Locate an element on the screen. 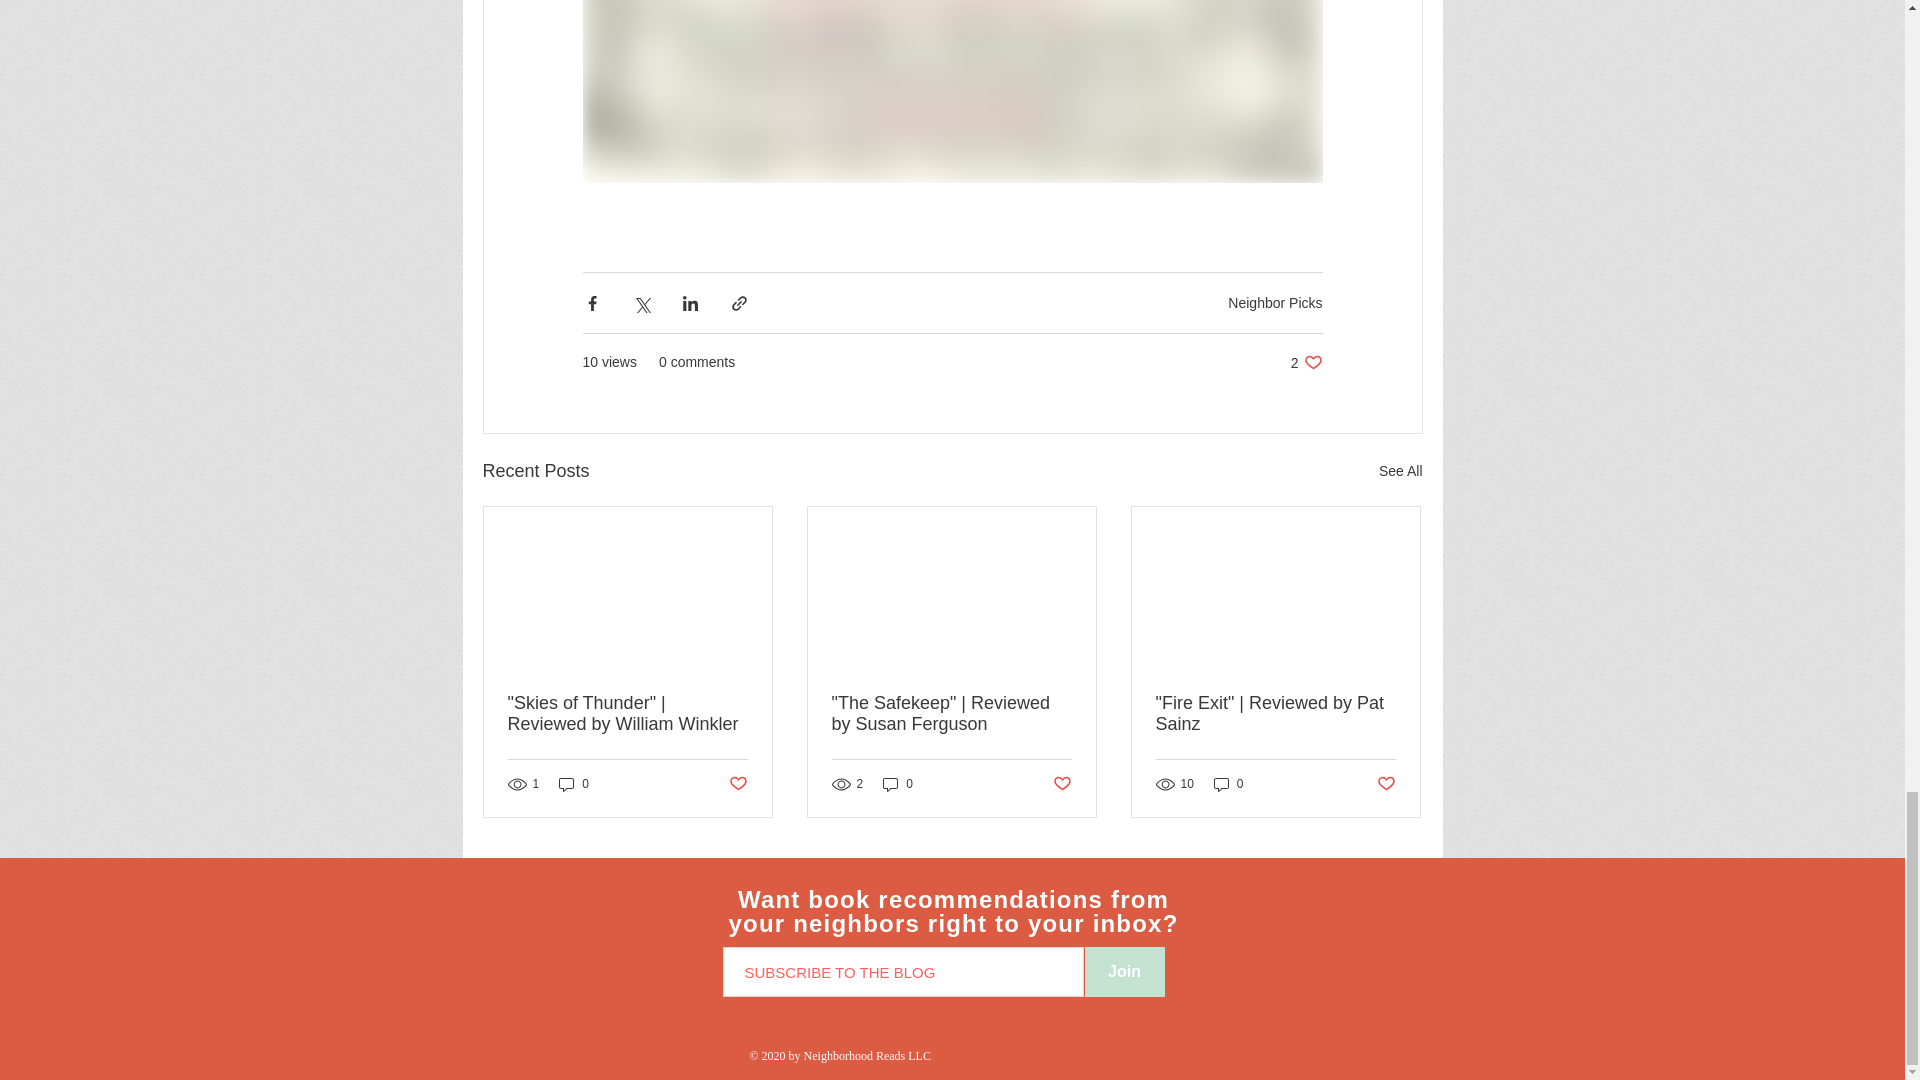  Neighbor Picks is located at coordinates (1062, 784).